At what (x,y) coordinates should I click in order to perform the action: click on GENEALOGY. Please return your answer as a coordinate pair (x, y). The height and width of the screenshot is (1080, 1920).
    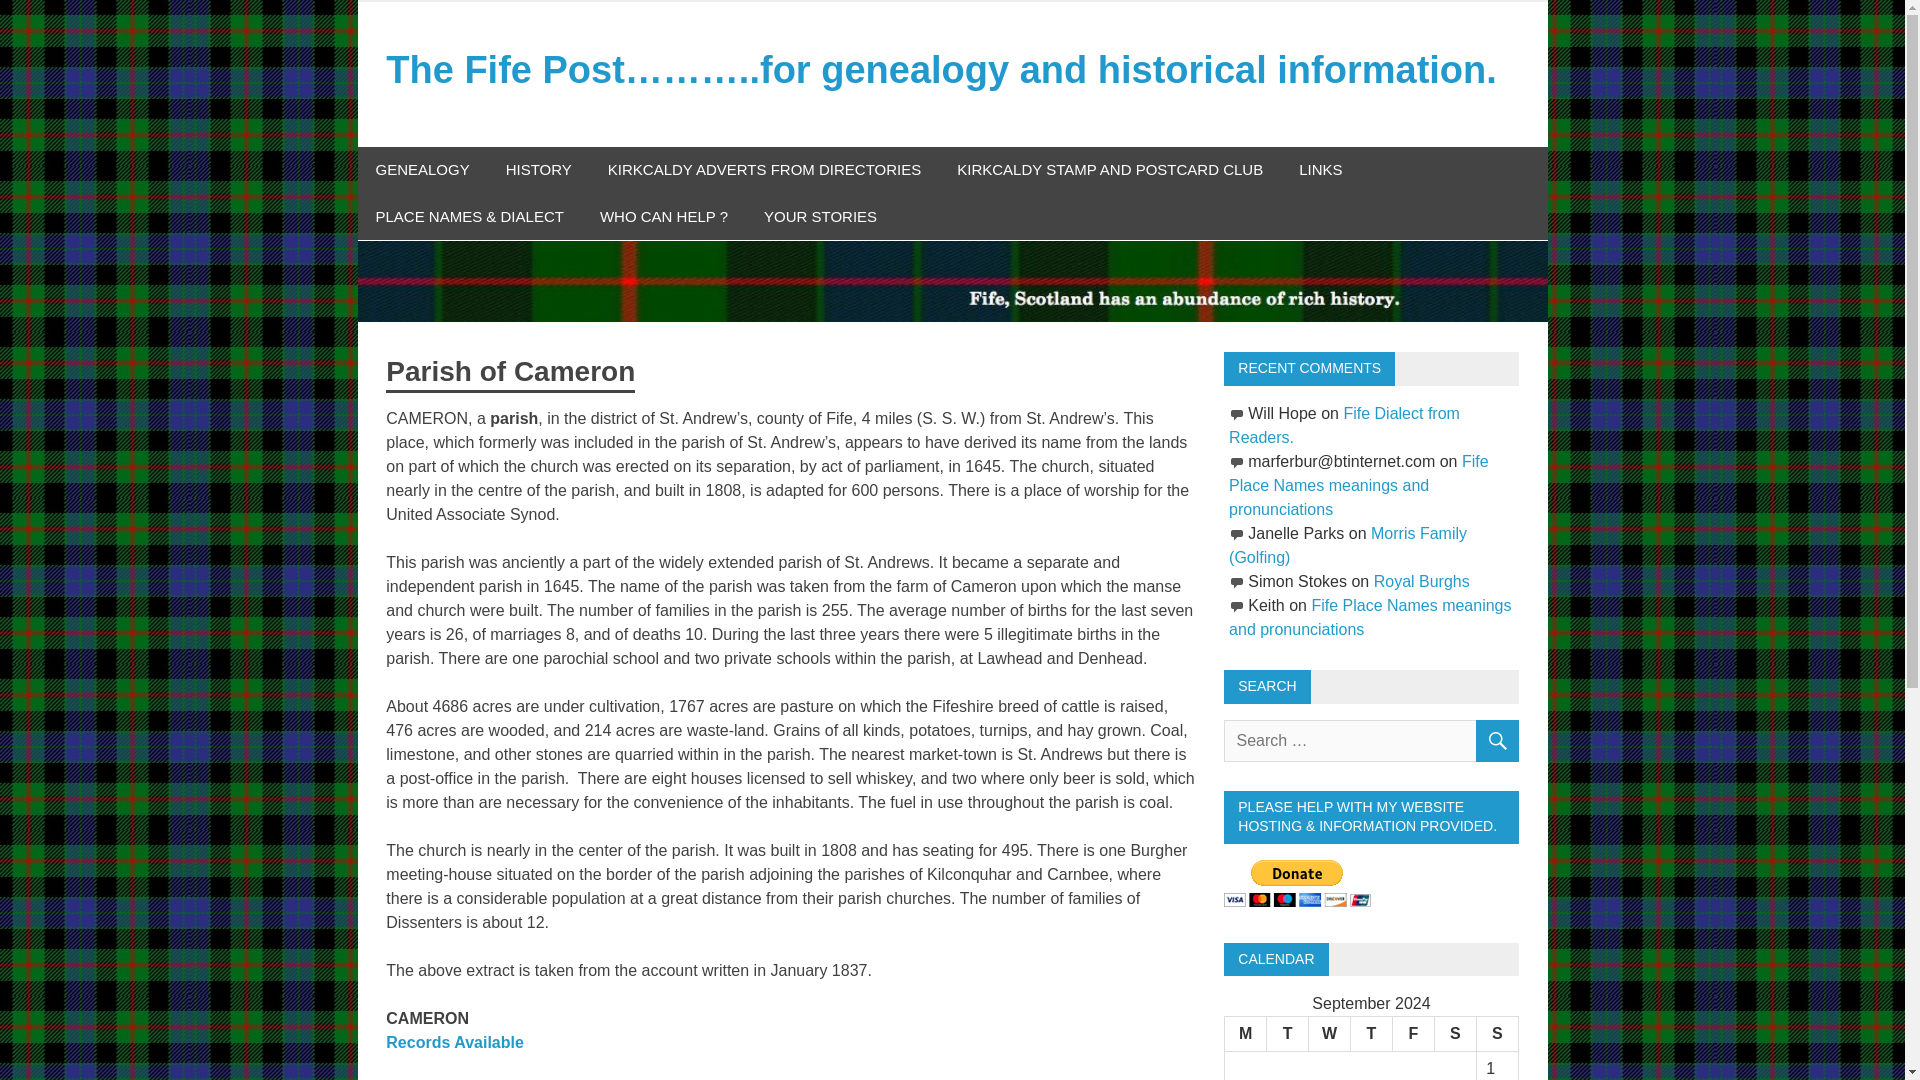
    Looking at the image, I should click on (422, 170).